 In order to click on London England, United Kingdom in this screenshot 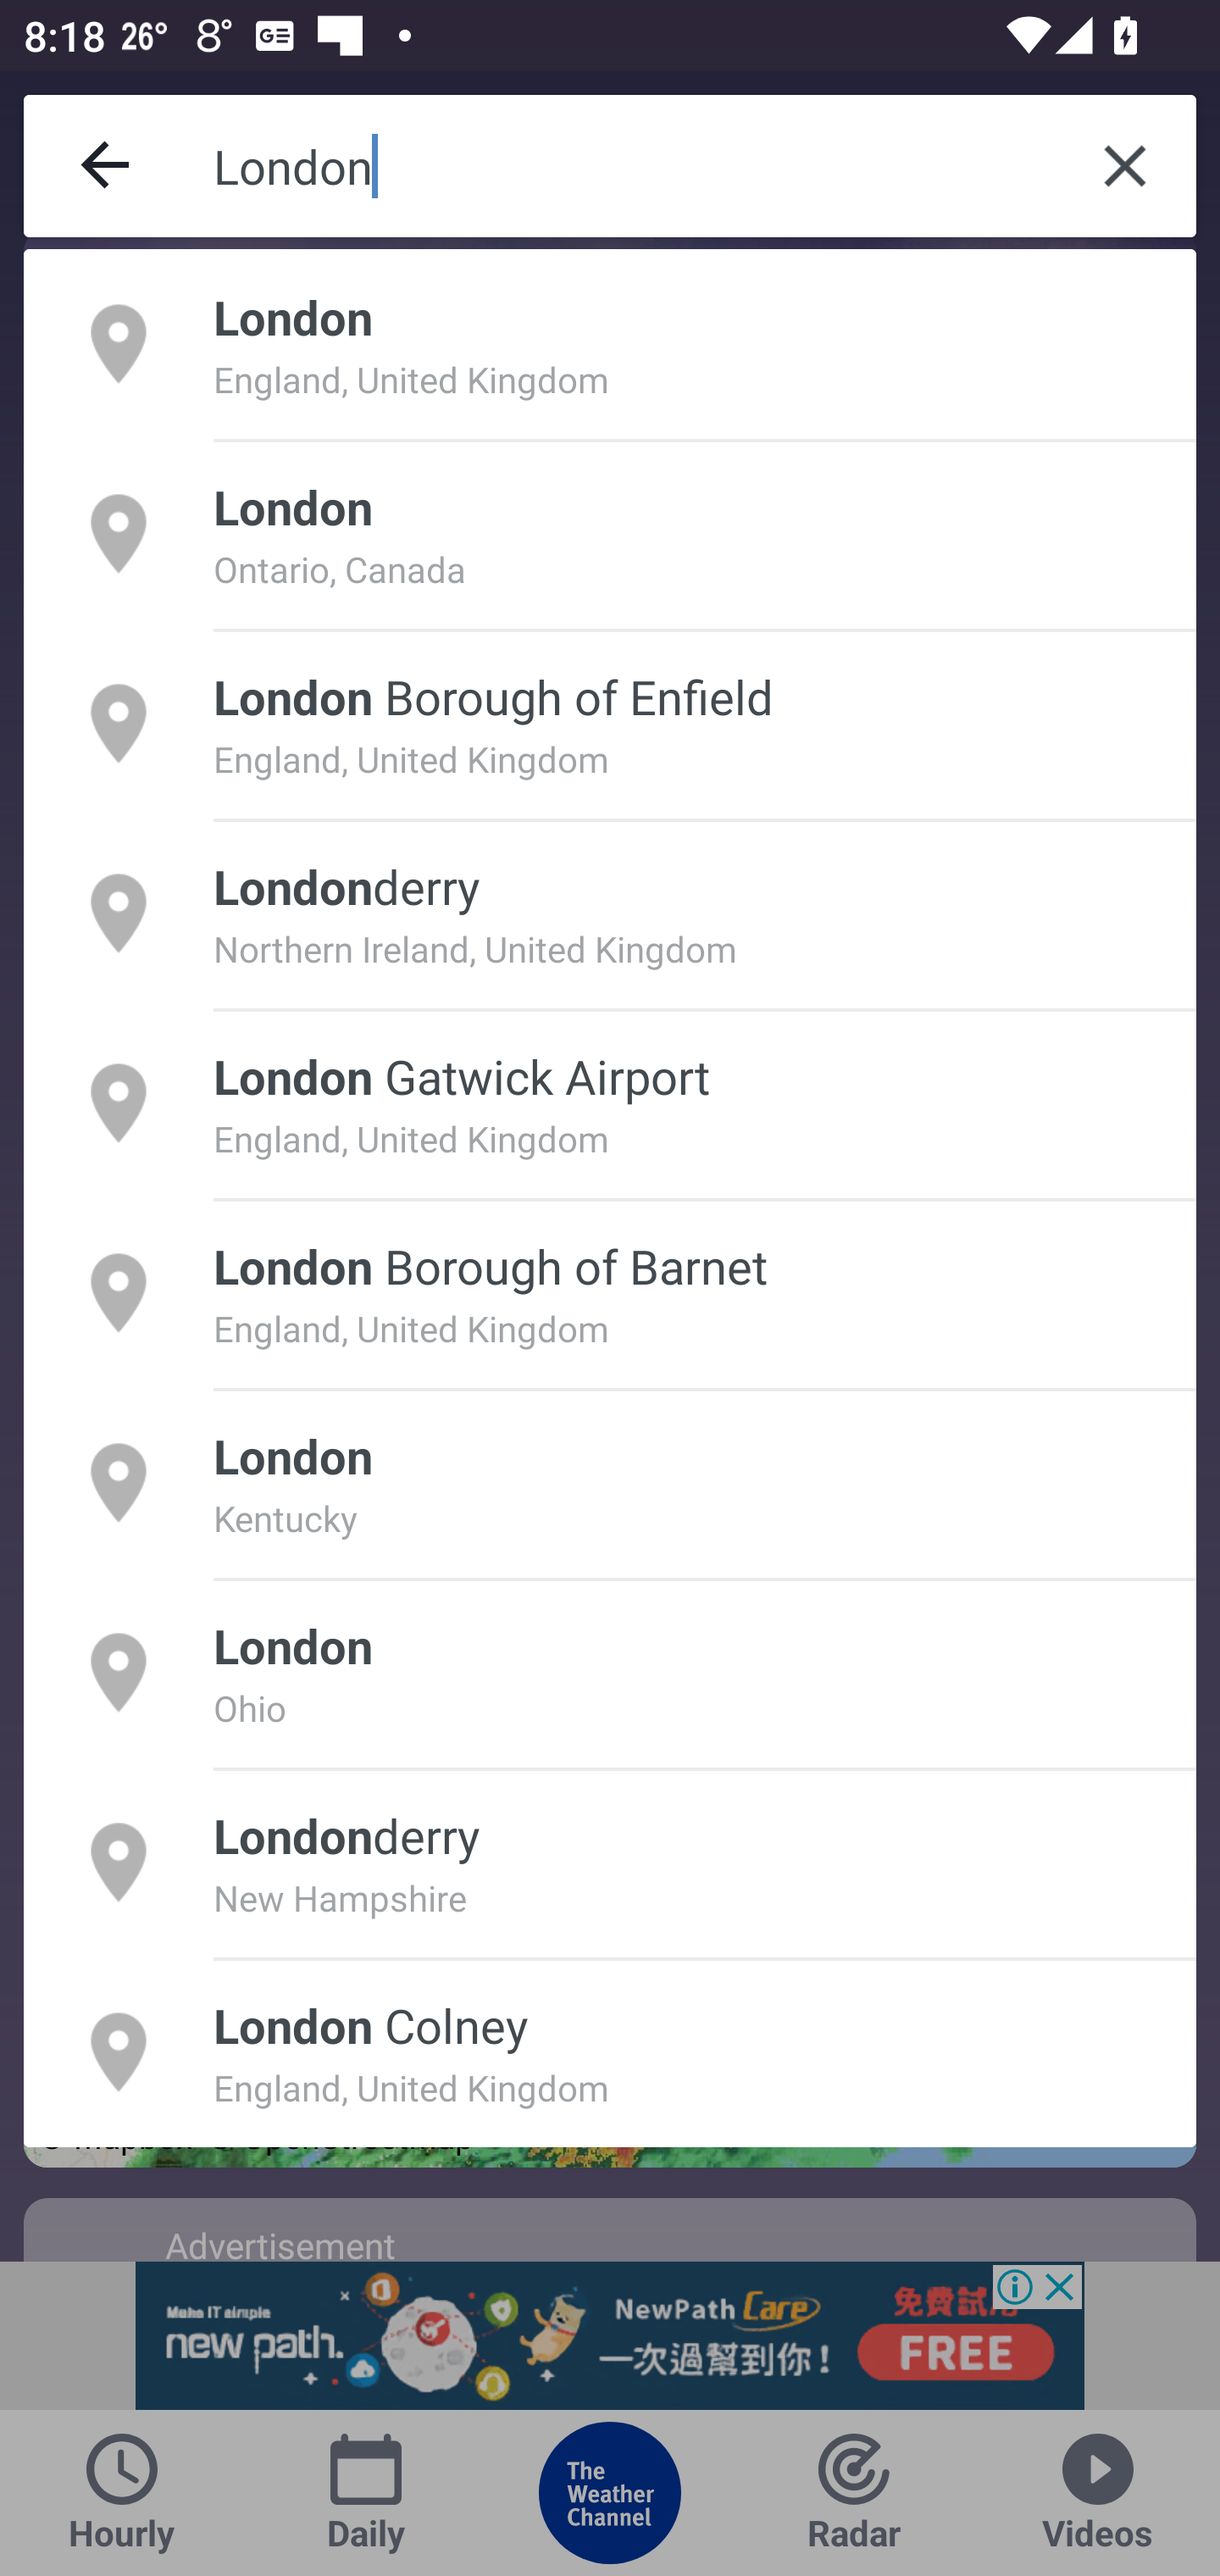, I will do `click(610, 343)`.